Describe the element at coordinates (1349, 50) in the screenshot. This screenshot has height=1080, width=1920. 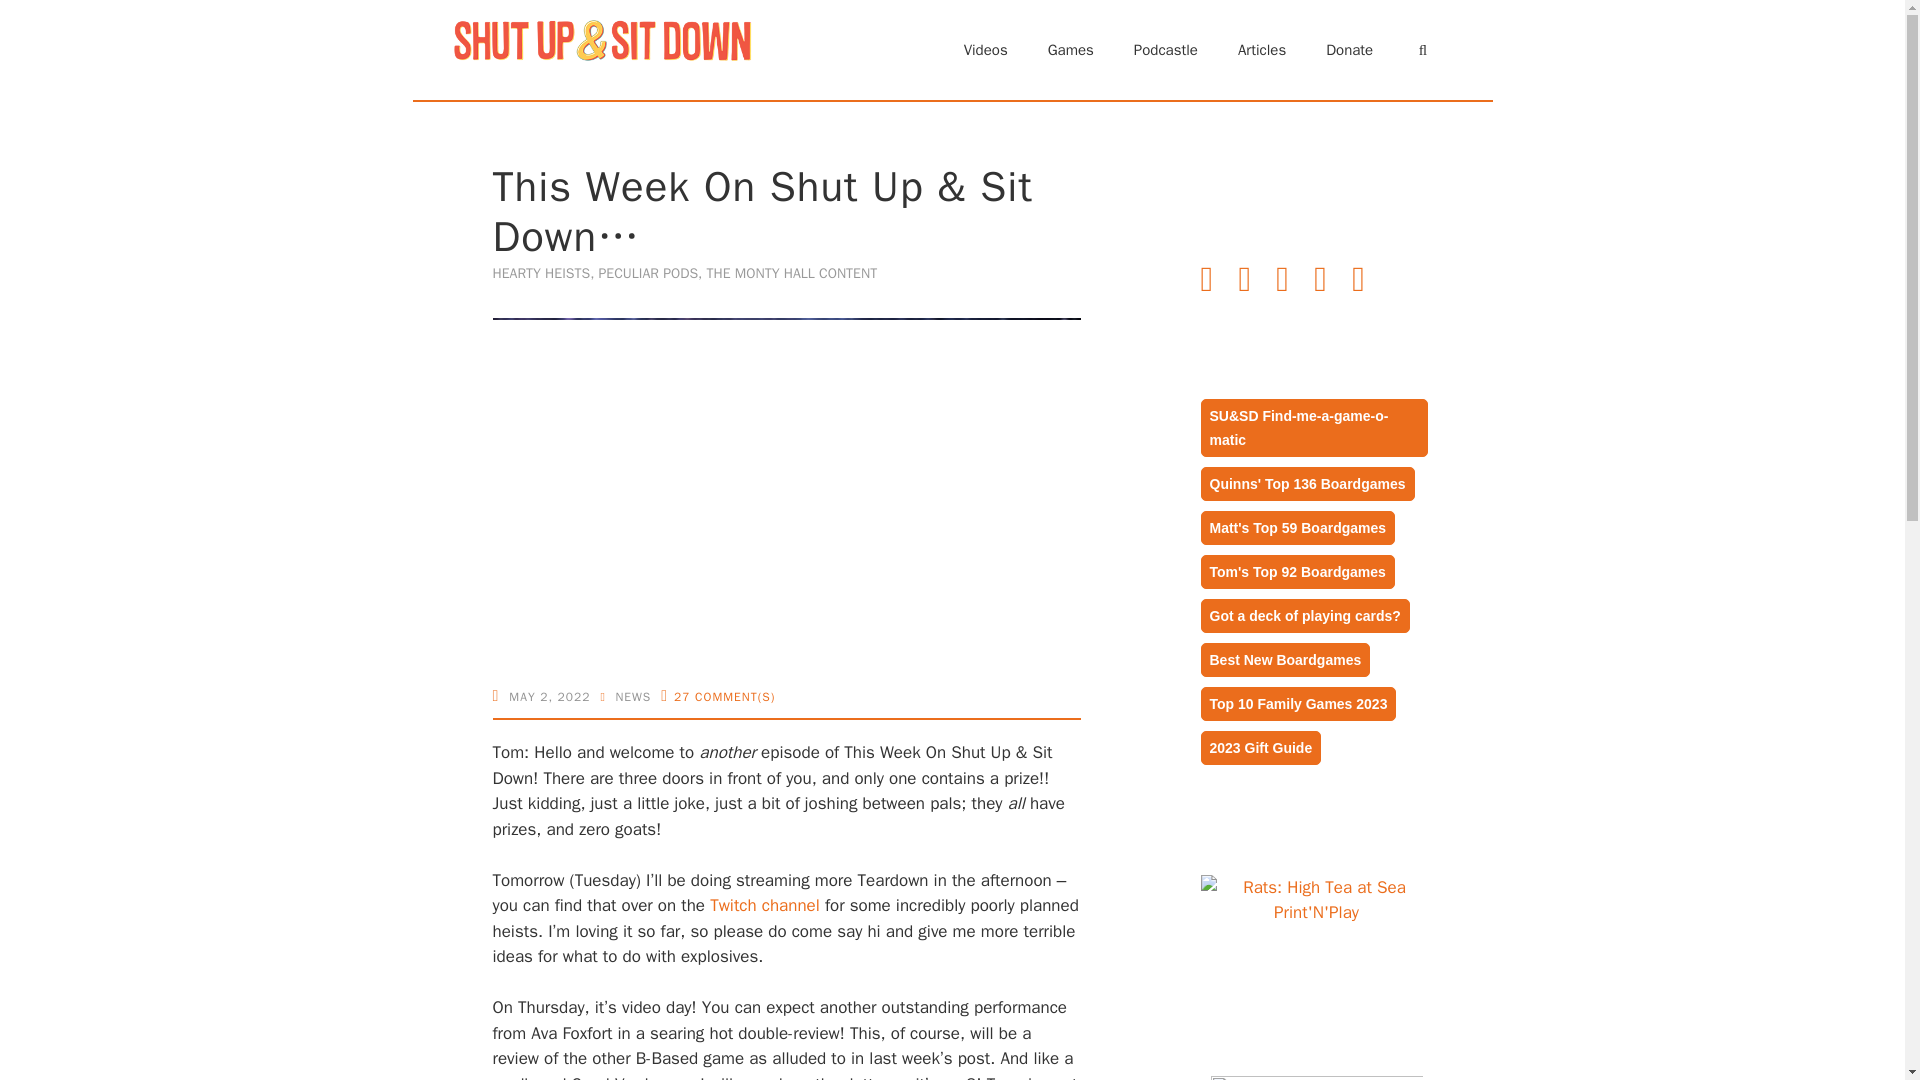
I see `Donate` at that location.